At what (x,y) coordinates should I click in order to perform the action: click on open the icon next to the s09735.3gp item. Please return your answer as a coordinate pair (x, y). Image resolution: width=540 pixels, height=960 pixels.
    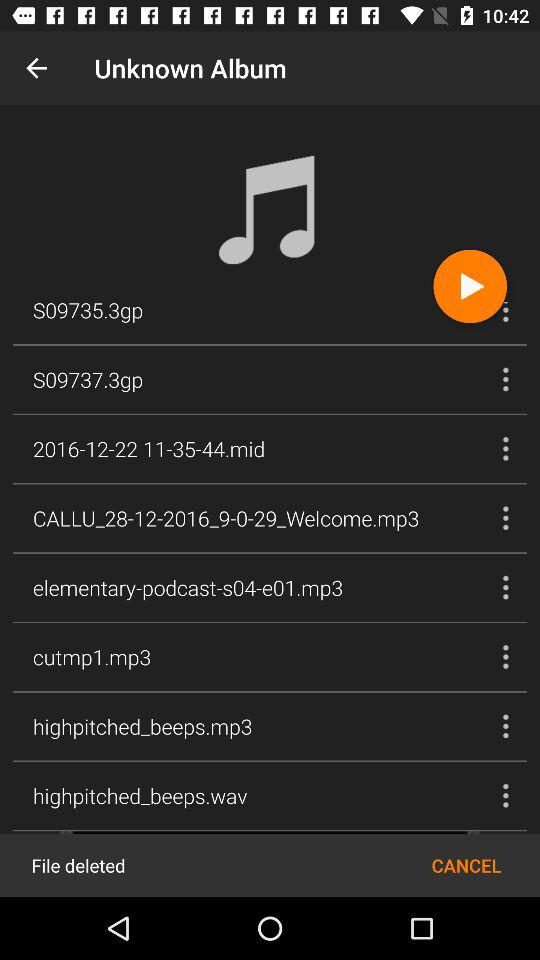
    Looking at the image, I should click on (470, 286).